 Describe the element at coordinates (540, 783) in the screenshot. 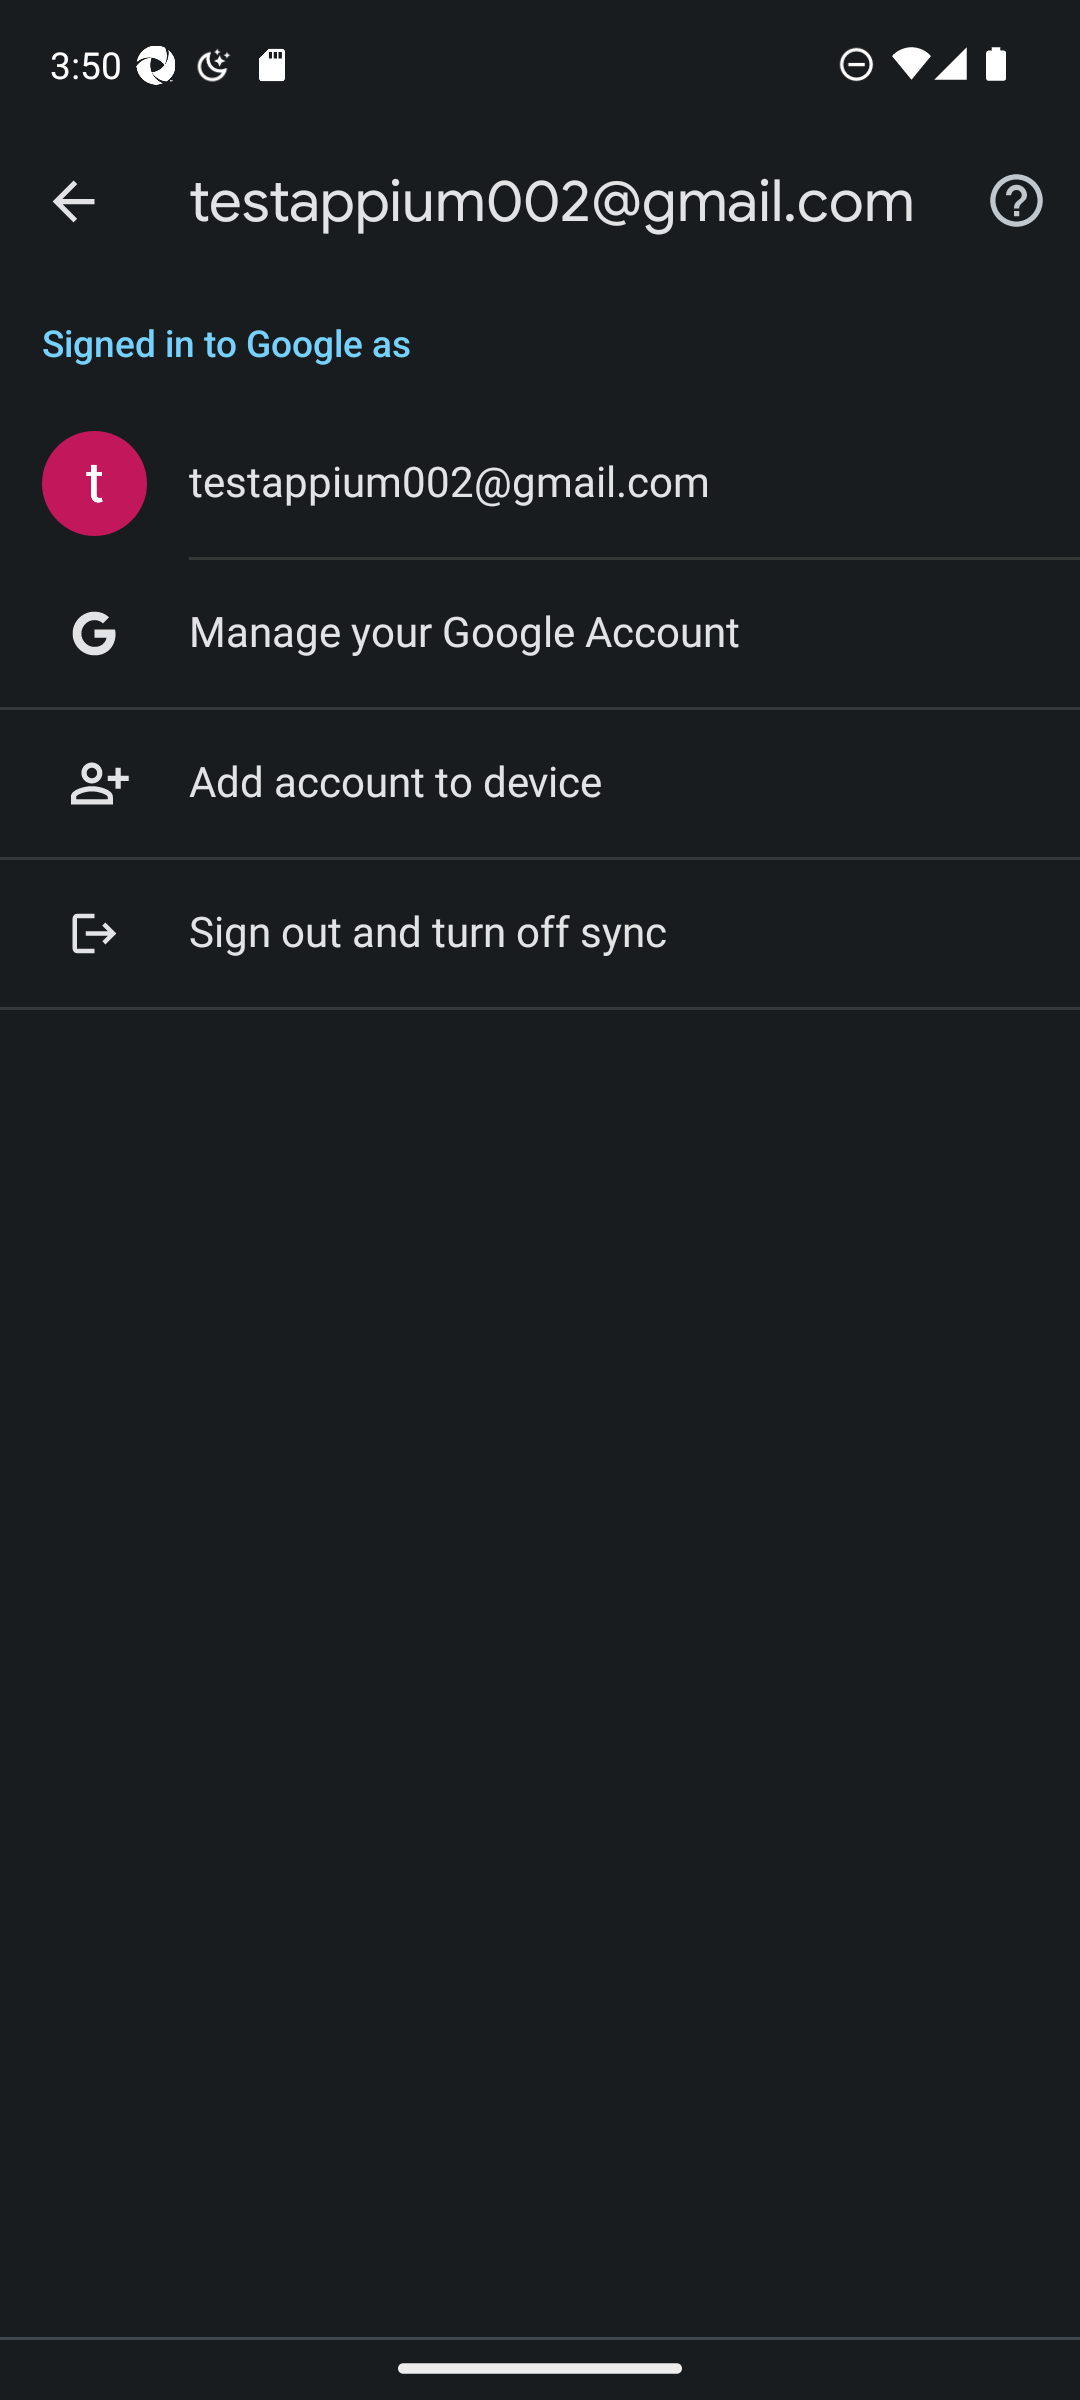

I see `Add account to device` at that location.